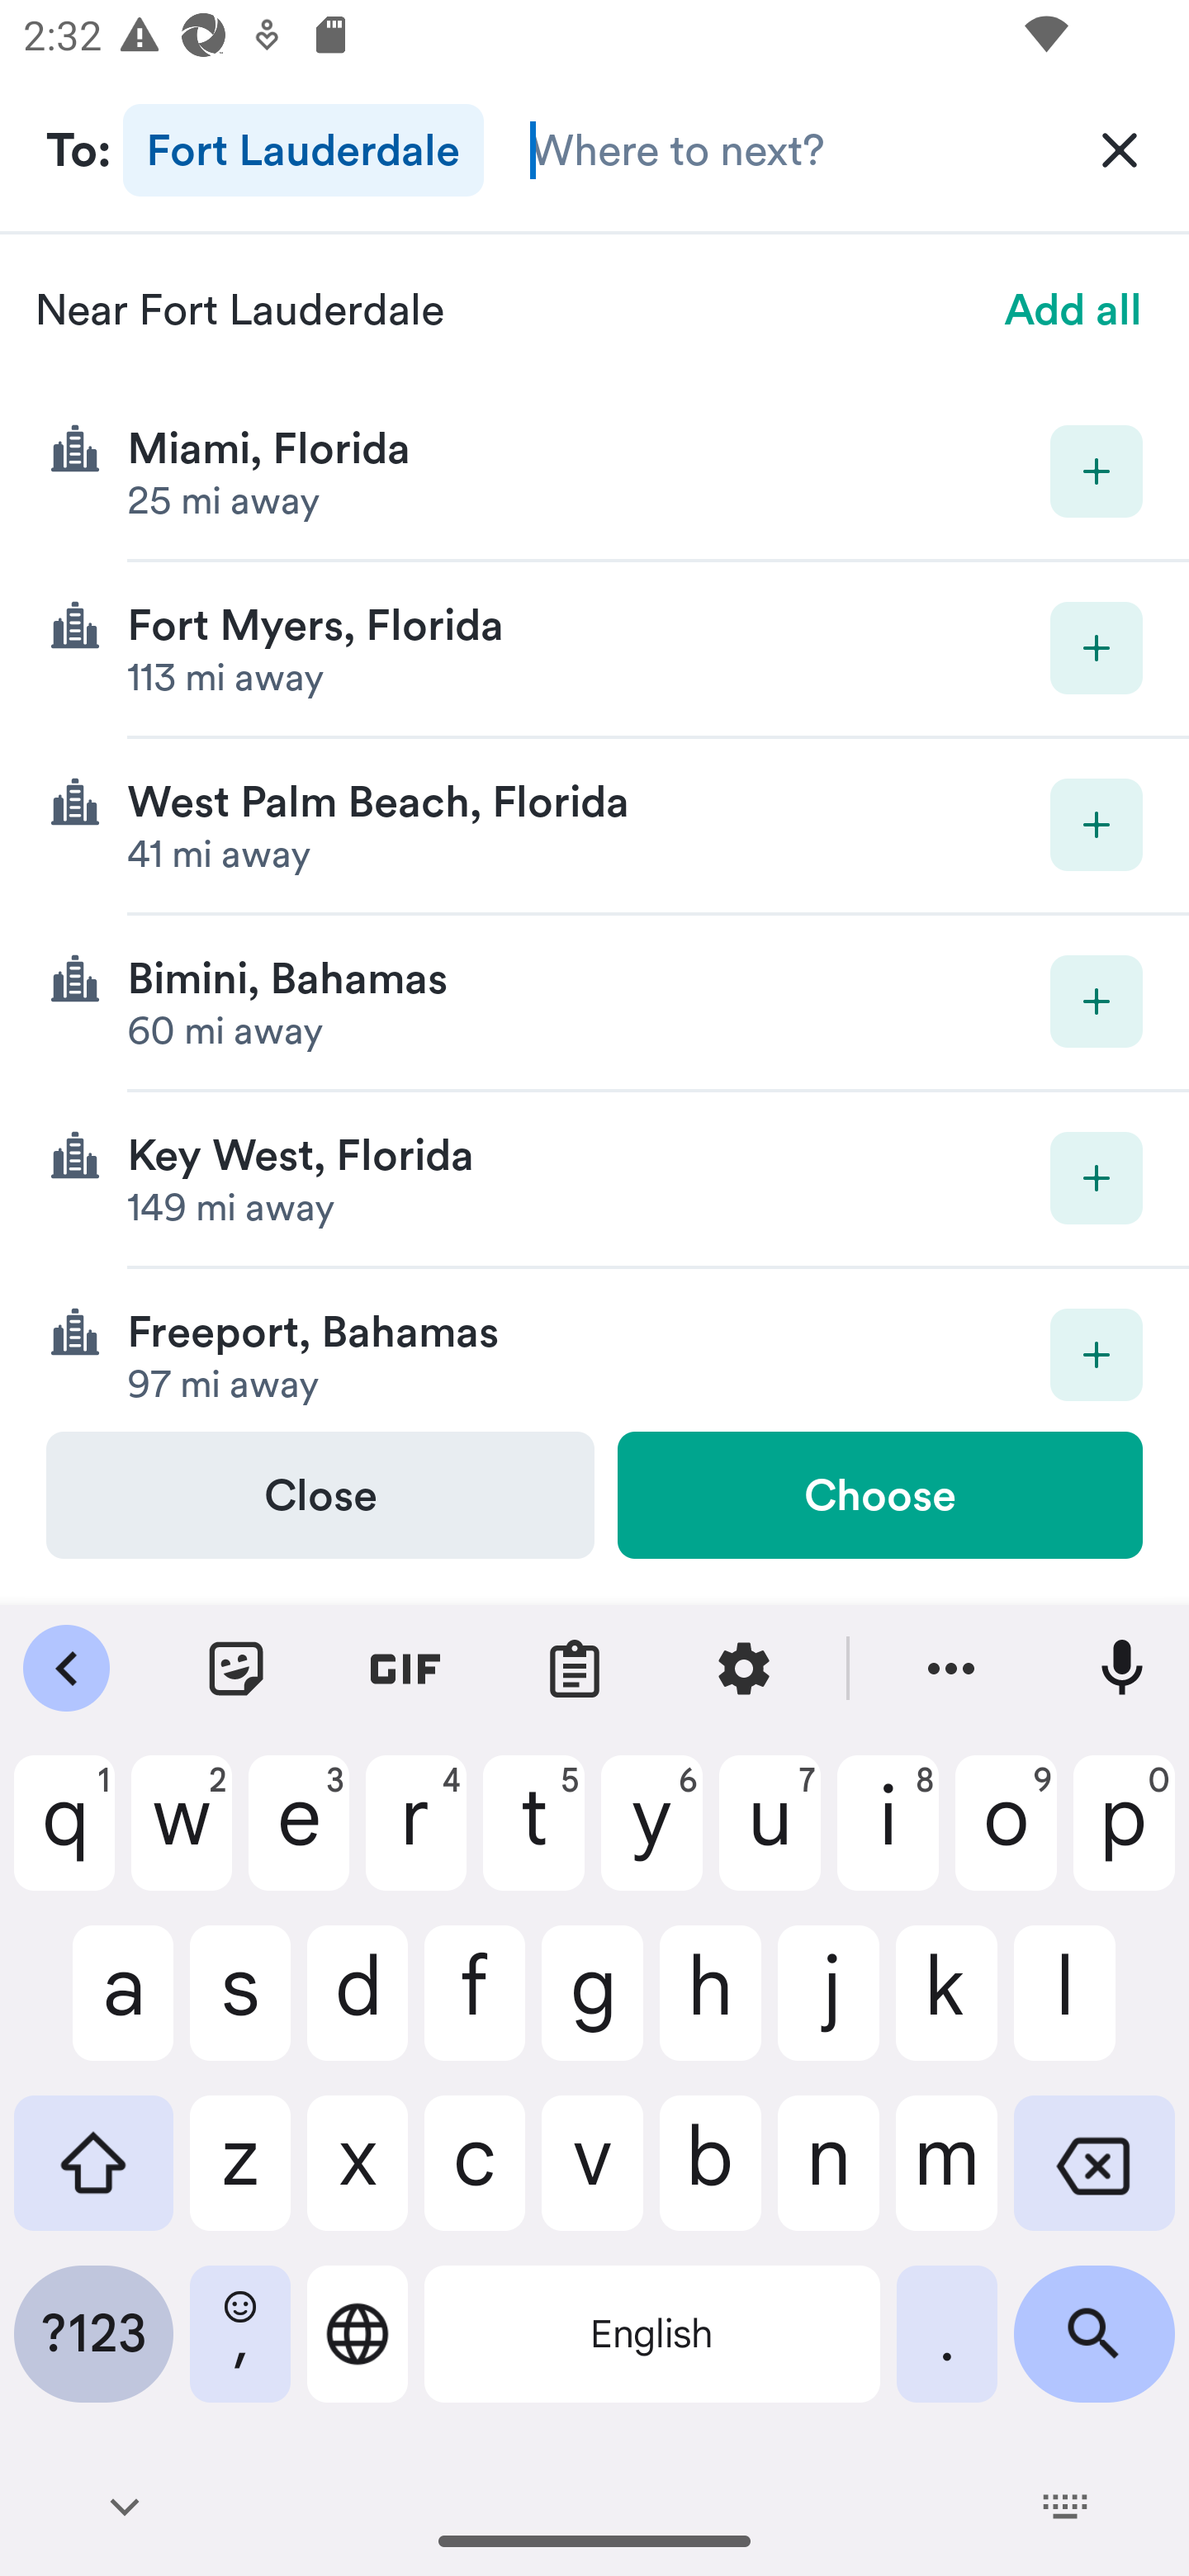  I want to click on Add destination Fort Myers, Florida 113 mi away, so click(594, 651).